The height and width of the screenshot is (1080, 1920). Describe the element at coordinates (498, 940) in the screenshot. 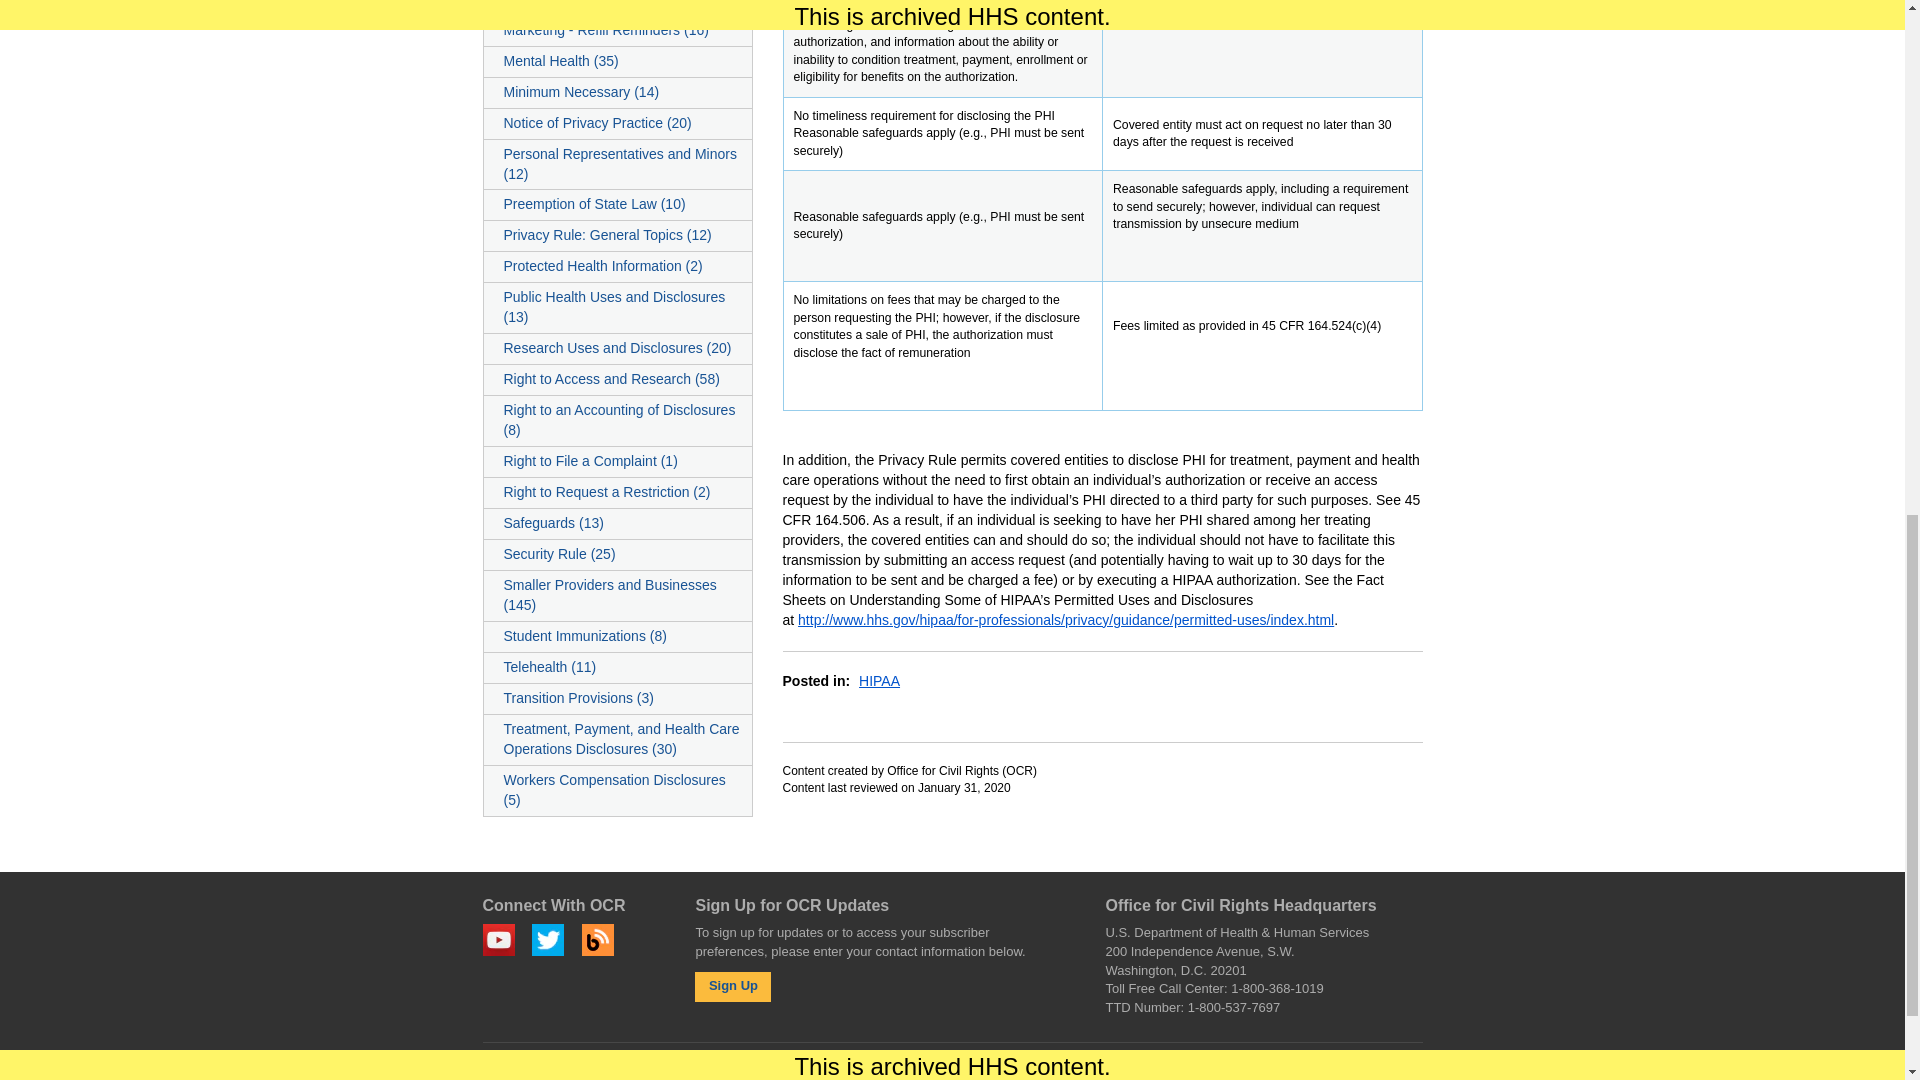

I see `Visit the HHS OCR YouTube account` at that location.